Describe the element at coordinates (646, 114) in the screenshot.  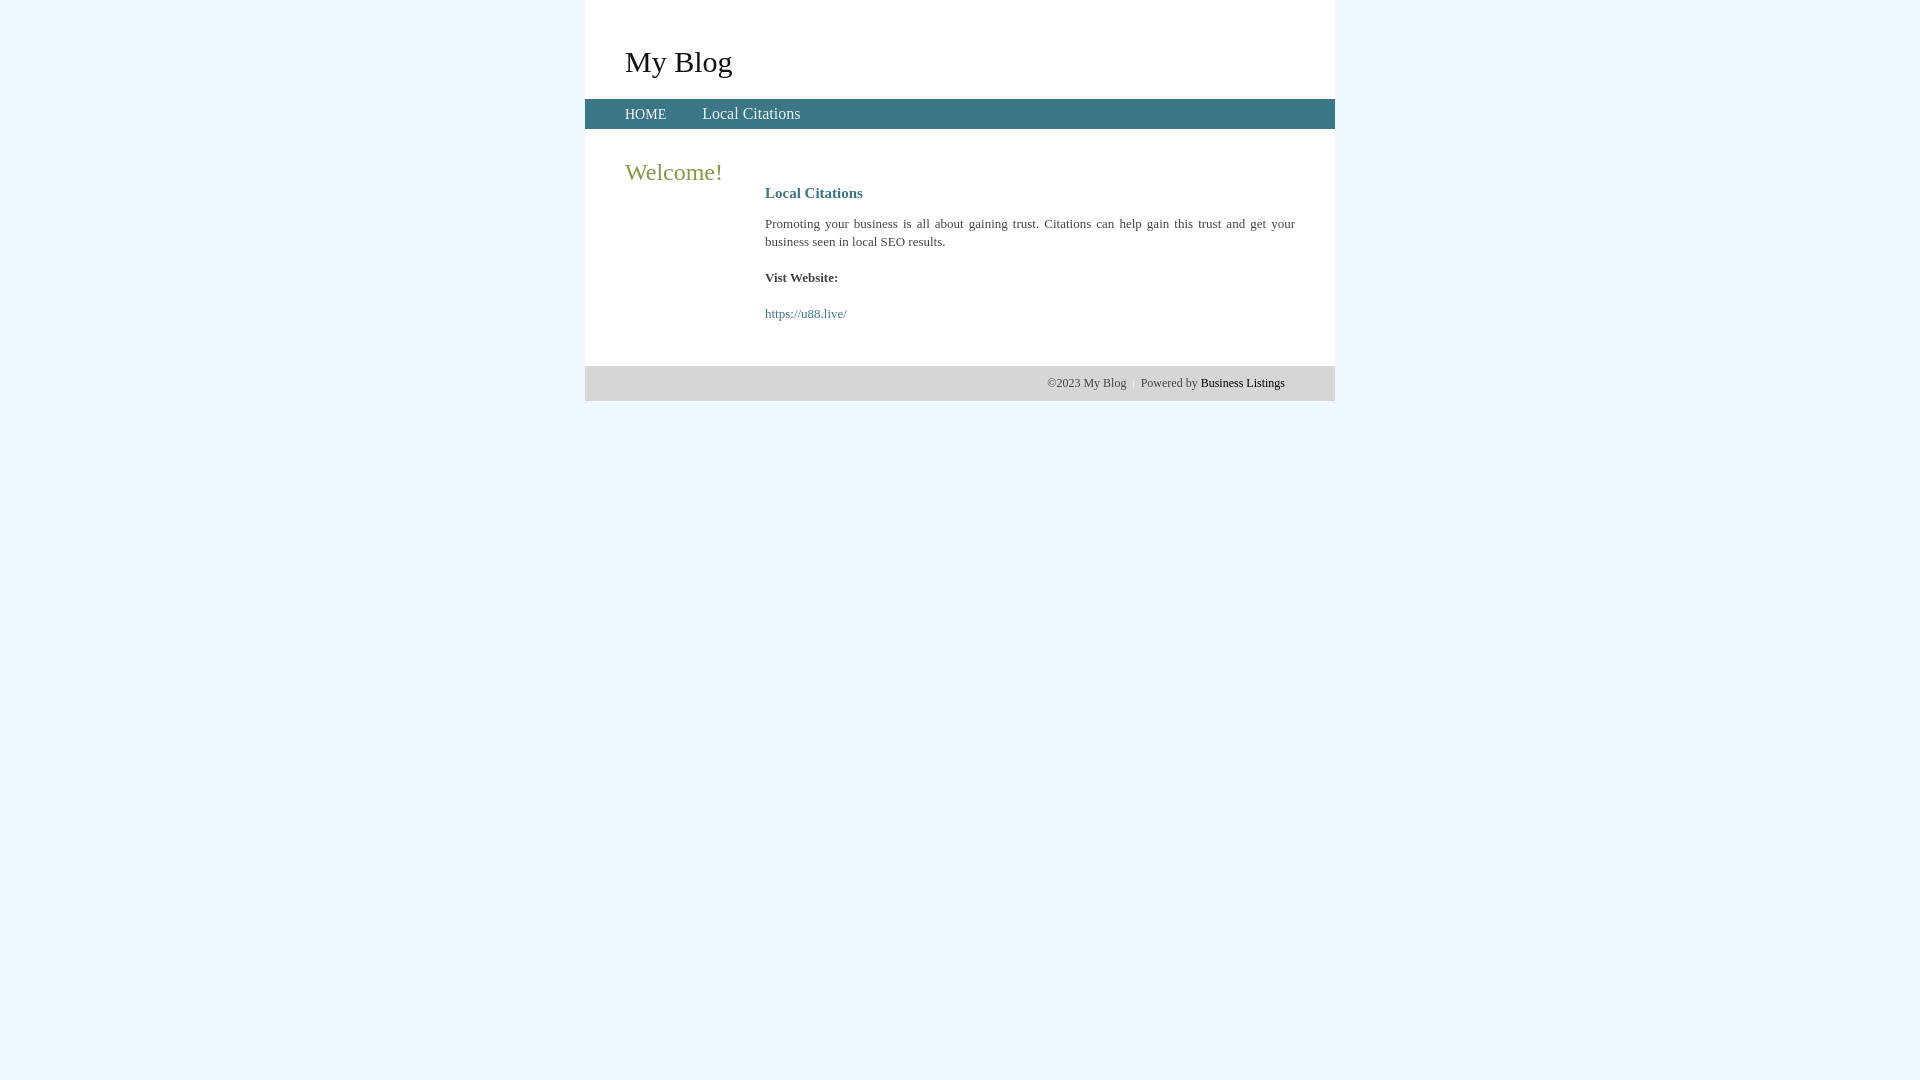
I see `HOME` at that location.